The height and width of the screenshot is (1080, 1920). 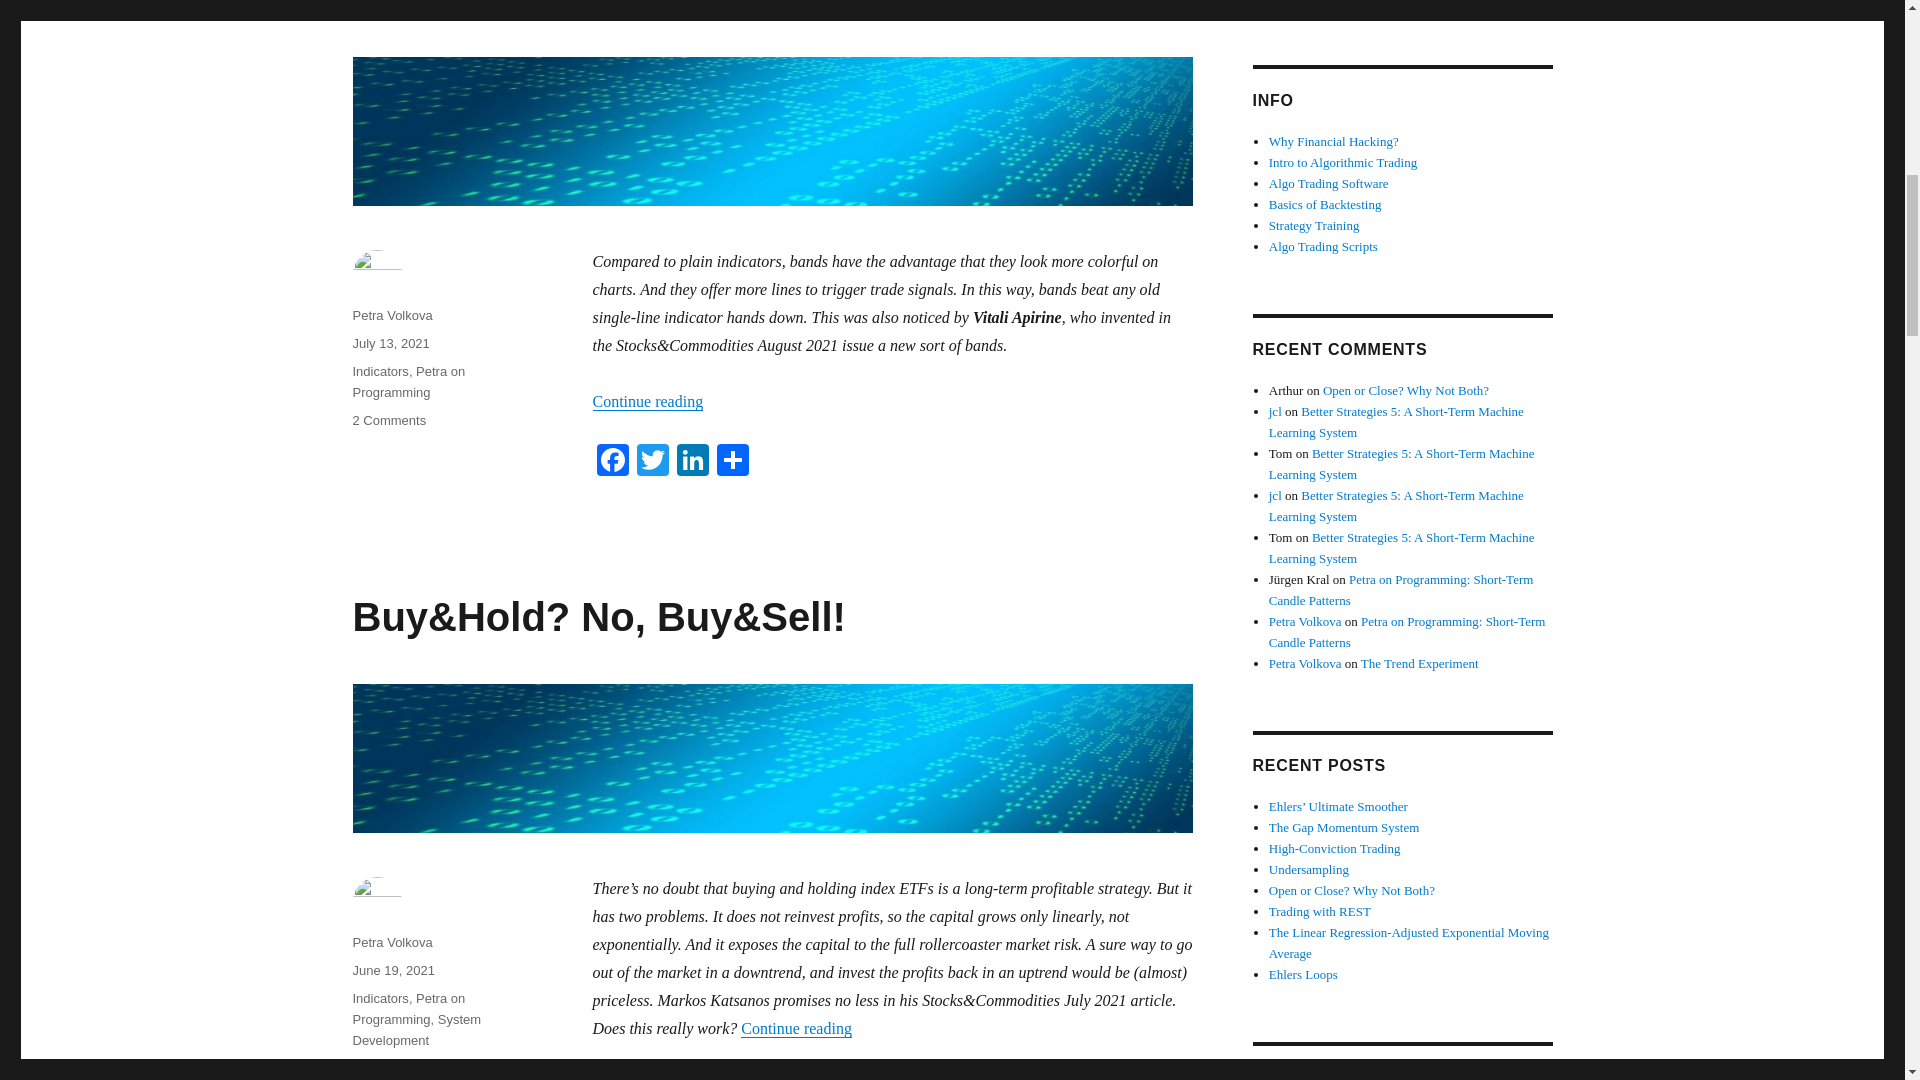 What do you see at coordinates (611, 462) in the screenshot?
I see `Facebook` at bounding box center [611, 462].